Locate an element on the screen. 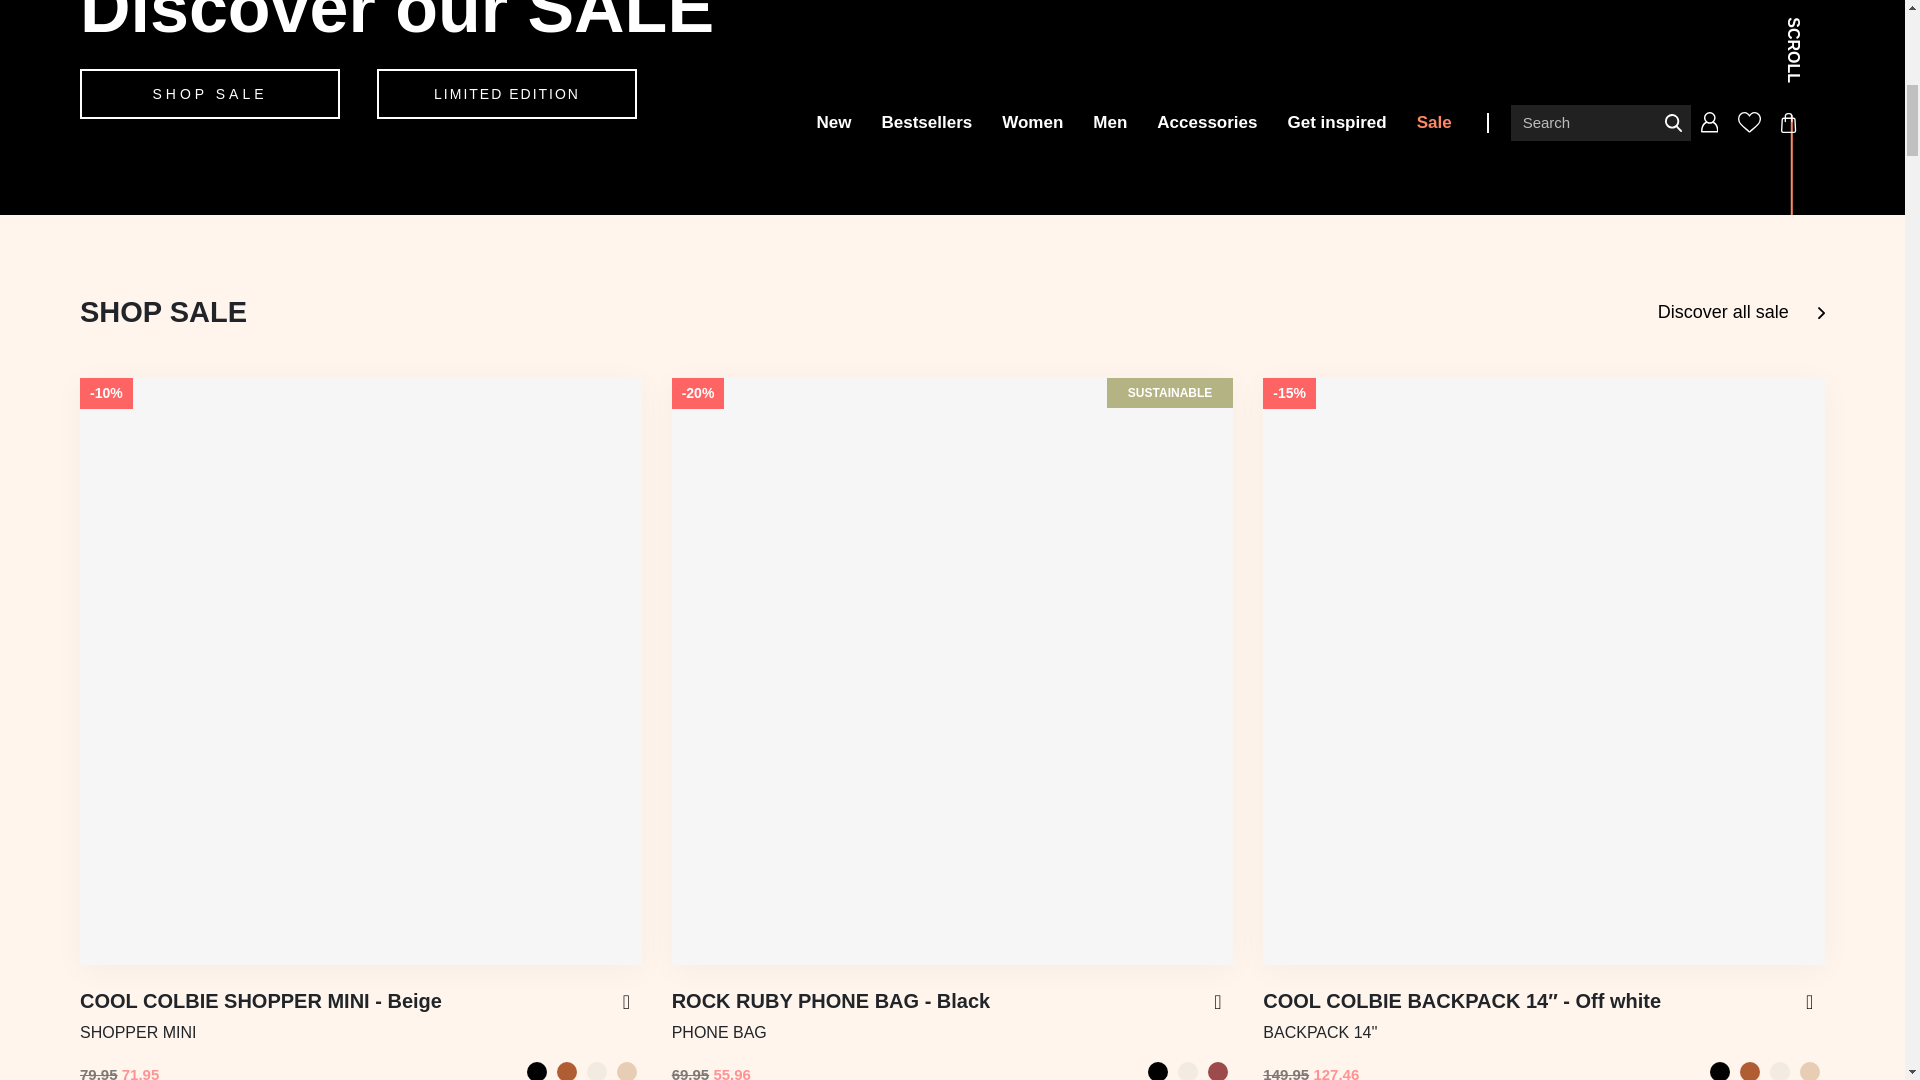 The width and height of the screenshot is (1920, 1080). Beige is located at coordinates (626, 1070).